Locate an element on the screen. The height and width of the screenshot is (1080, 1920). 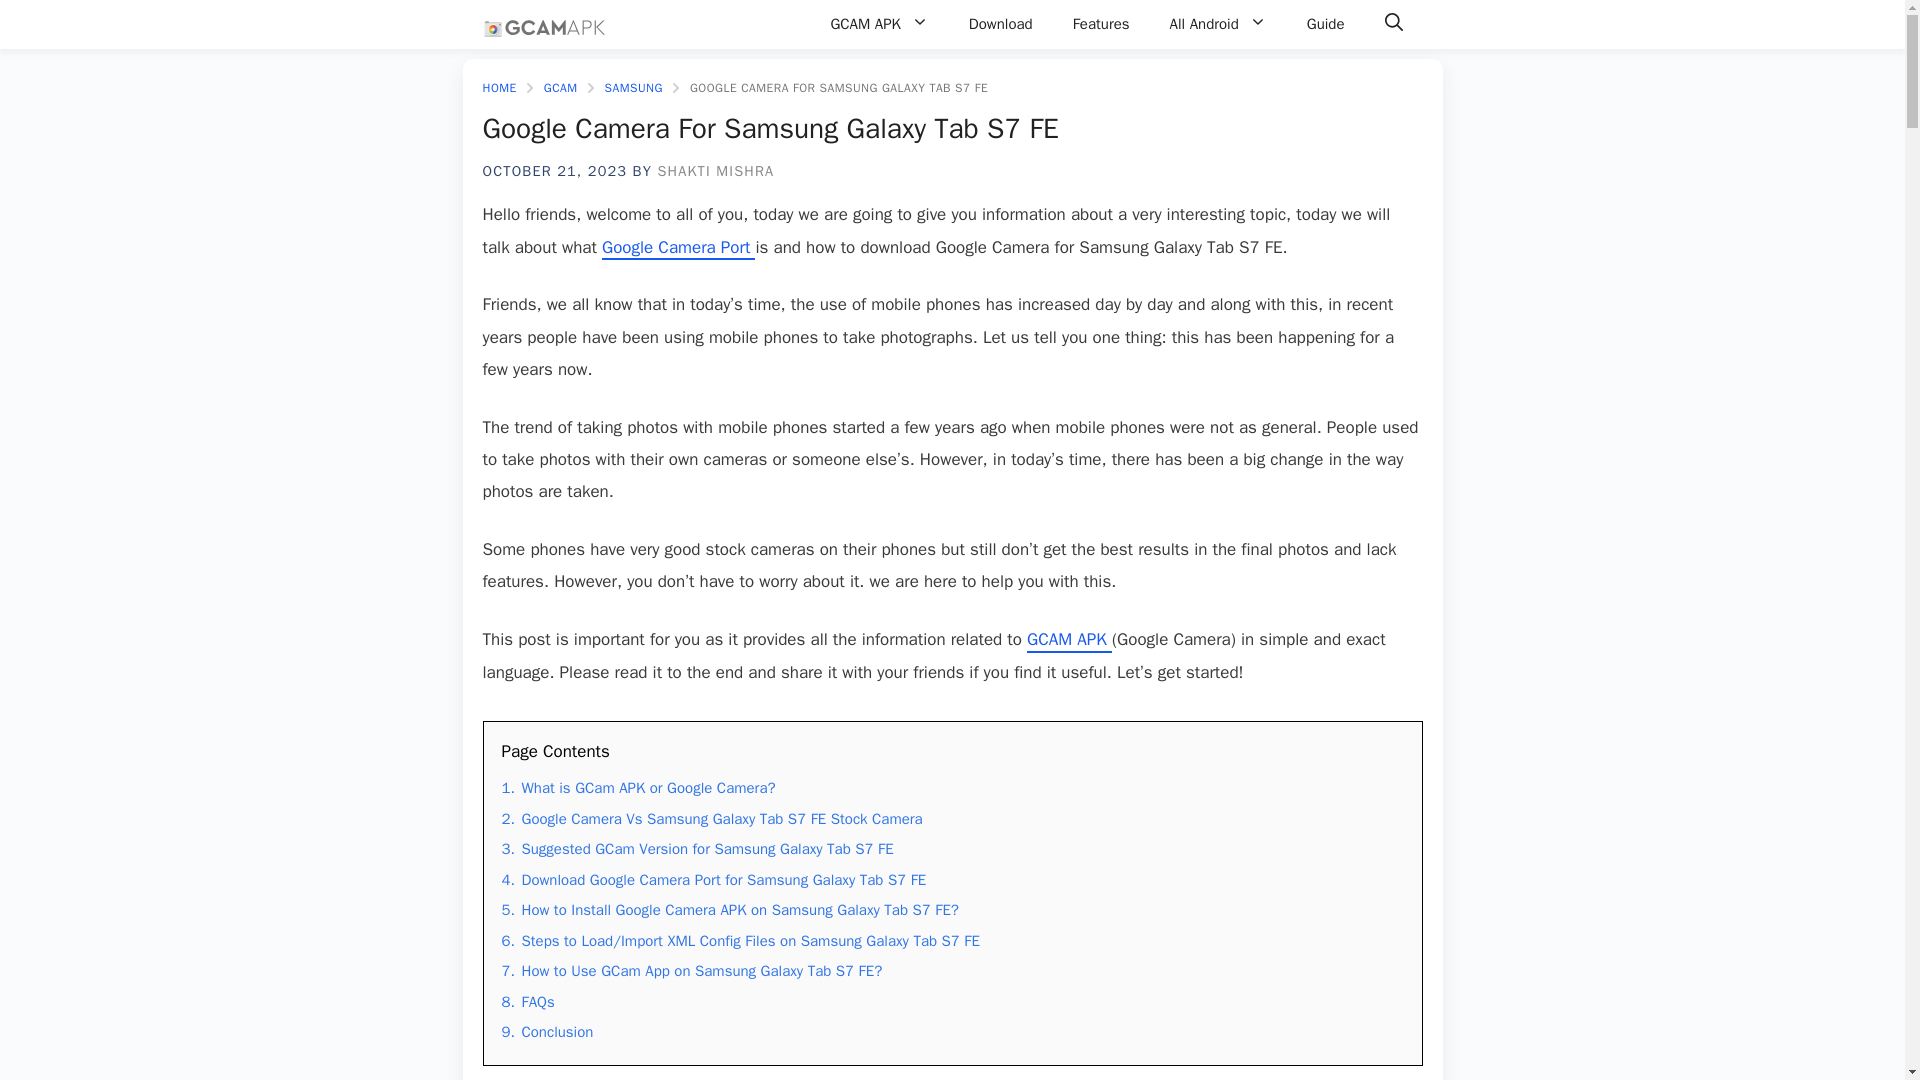
GCAM is located at coordinates (560, 88).